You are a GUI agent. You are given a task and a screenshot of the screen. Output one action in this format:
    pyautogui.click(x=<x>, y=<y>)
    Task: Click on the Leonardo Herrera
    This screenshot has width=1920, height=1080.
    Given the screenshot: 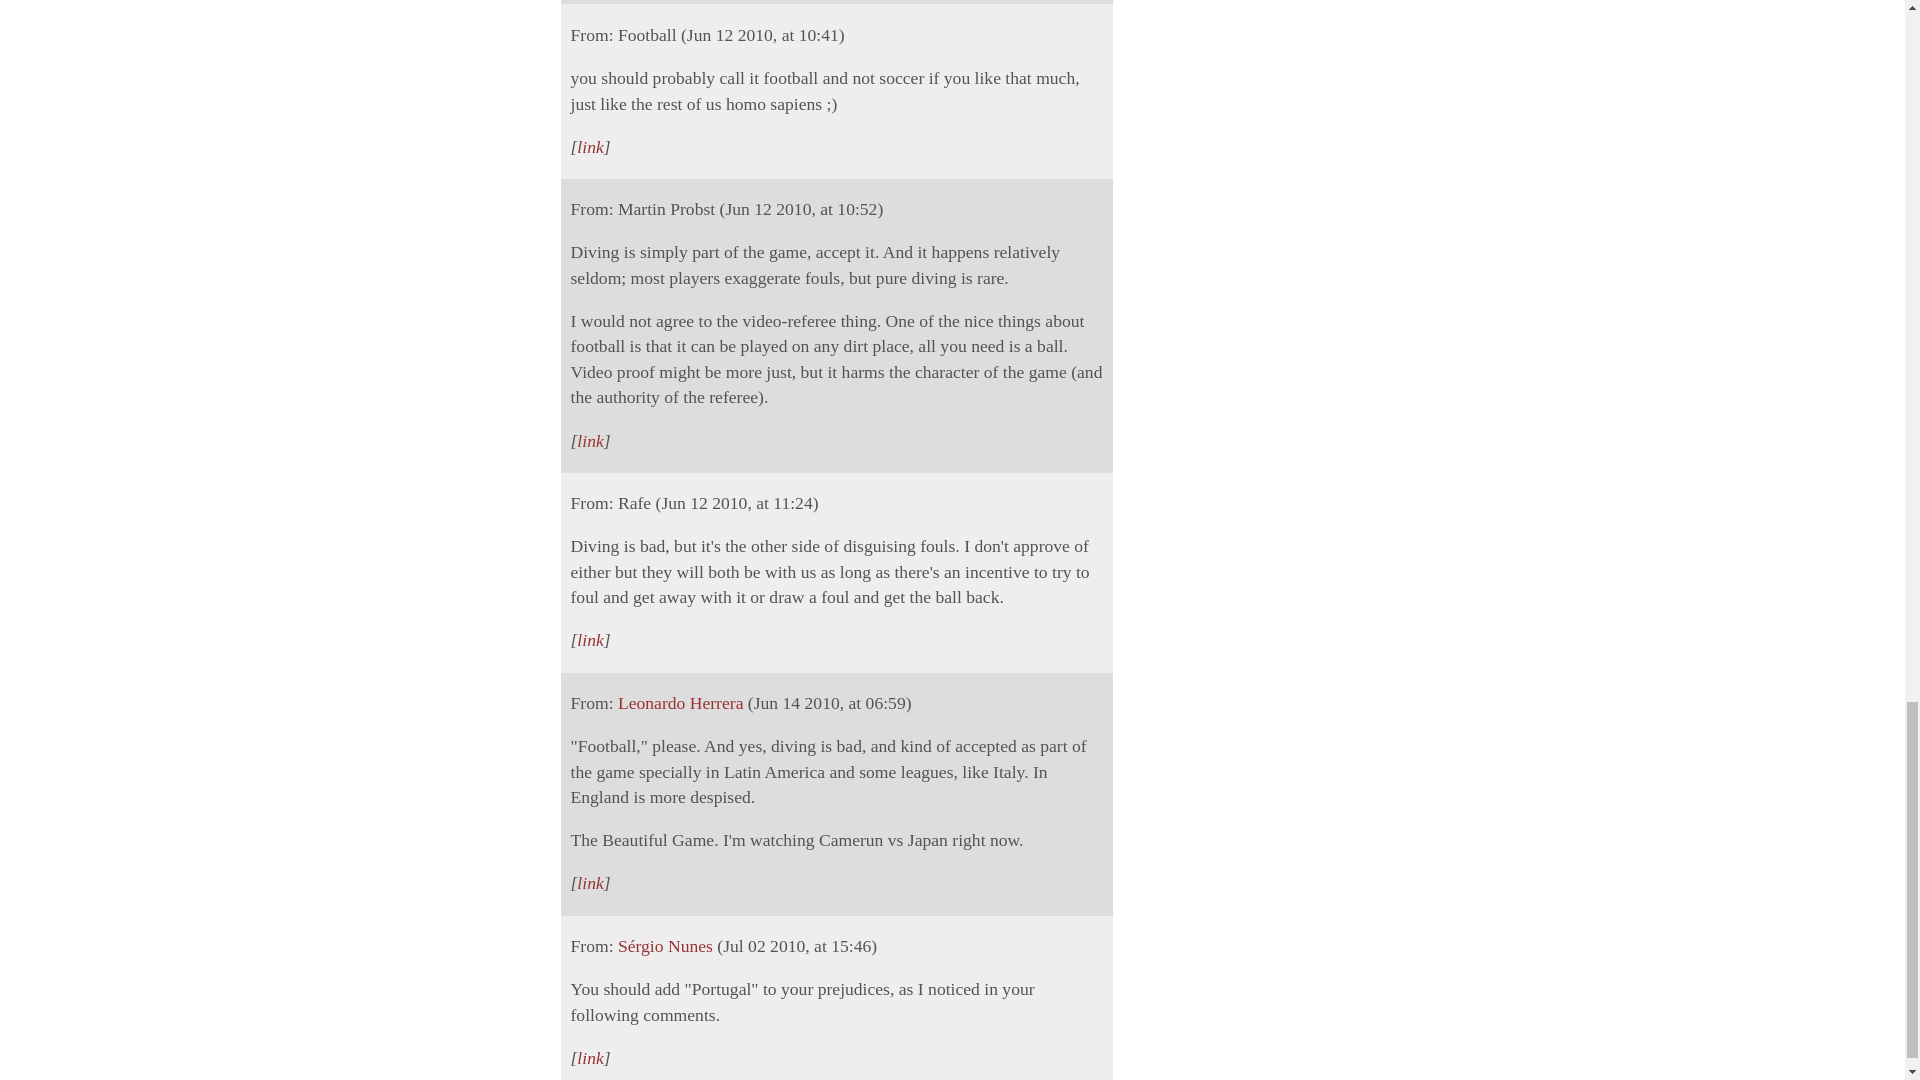 What is the action you would take?
    pyautogui.click(x=681, y=702)
    